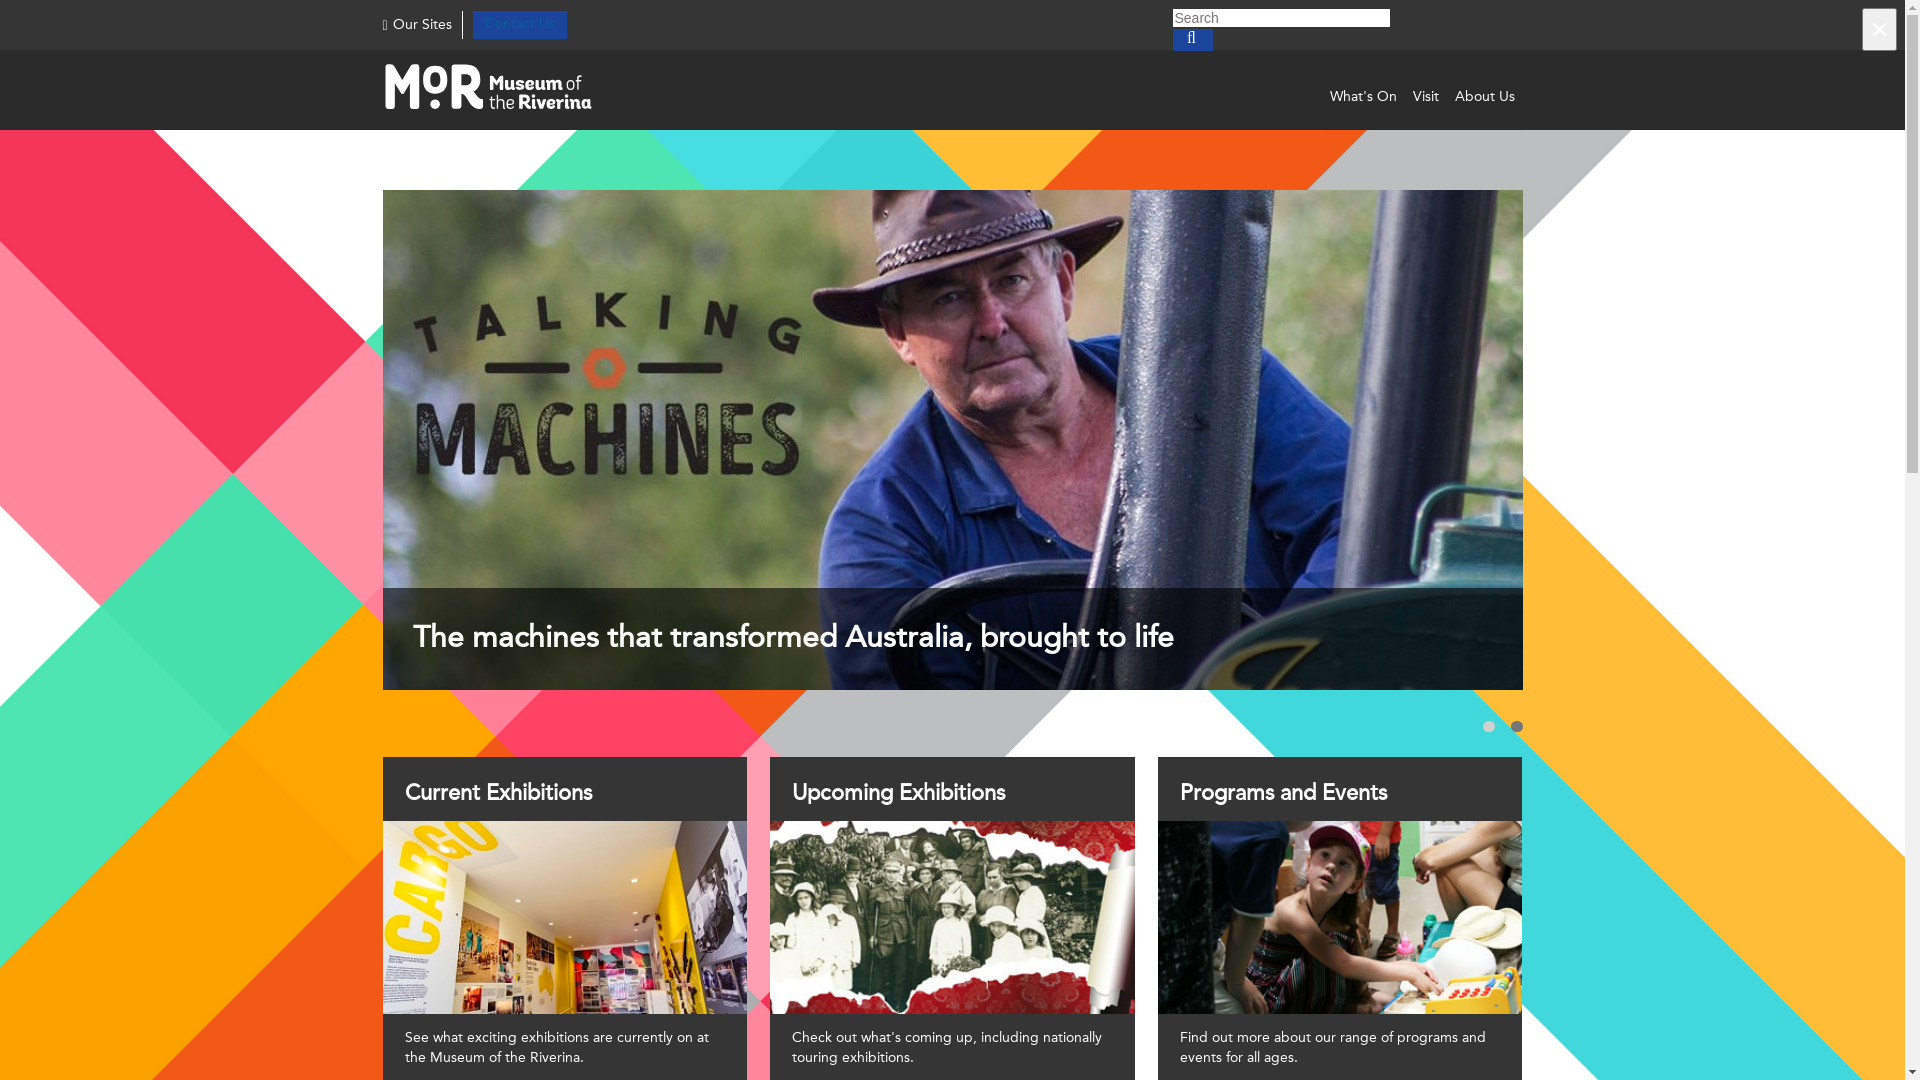 This screenshot has height=1080, width=1920. I want to click on About Us, so click(1484, 98).